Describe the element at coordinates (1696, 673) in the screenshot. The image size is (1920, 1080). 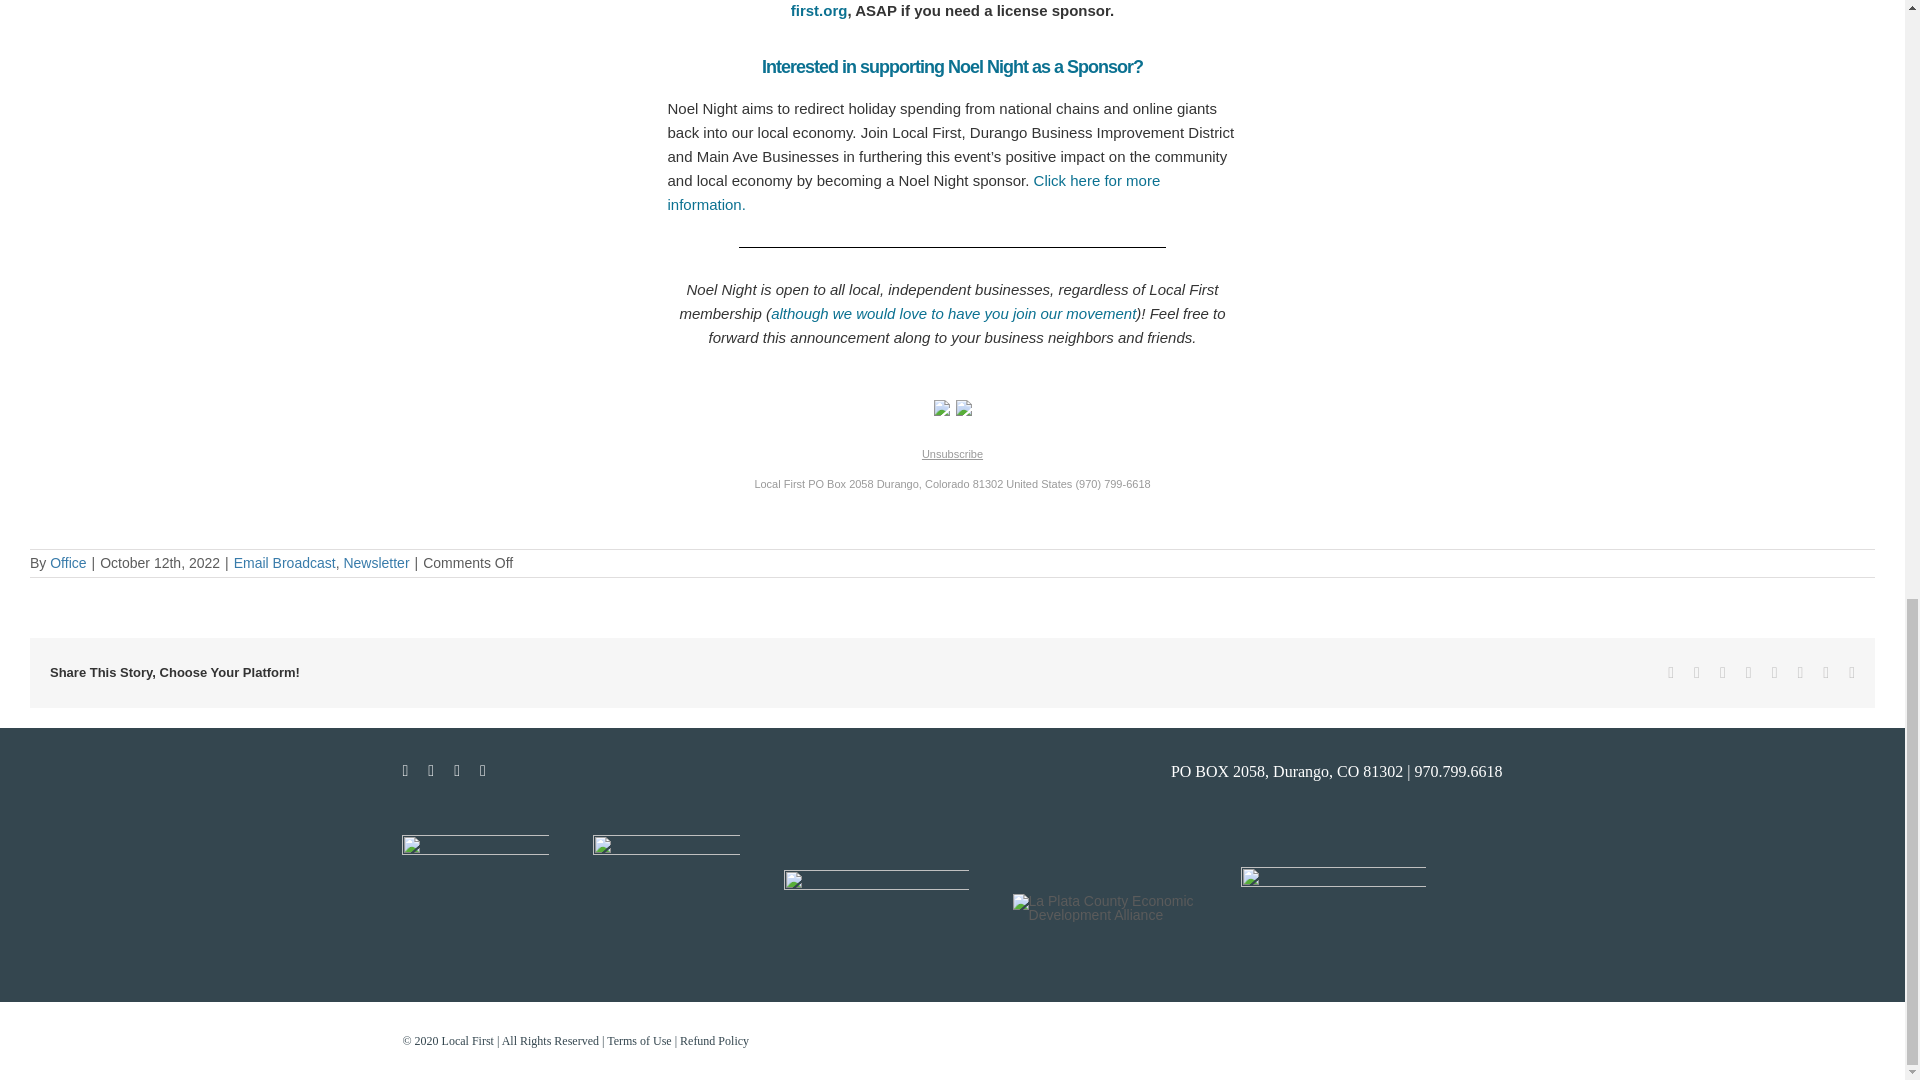
I see `X` at that location.